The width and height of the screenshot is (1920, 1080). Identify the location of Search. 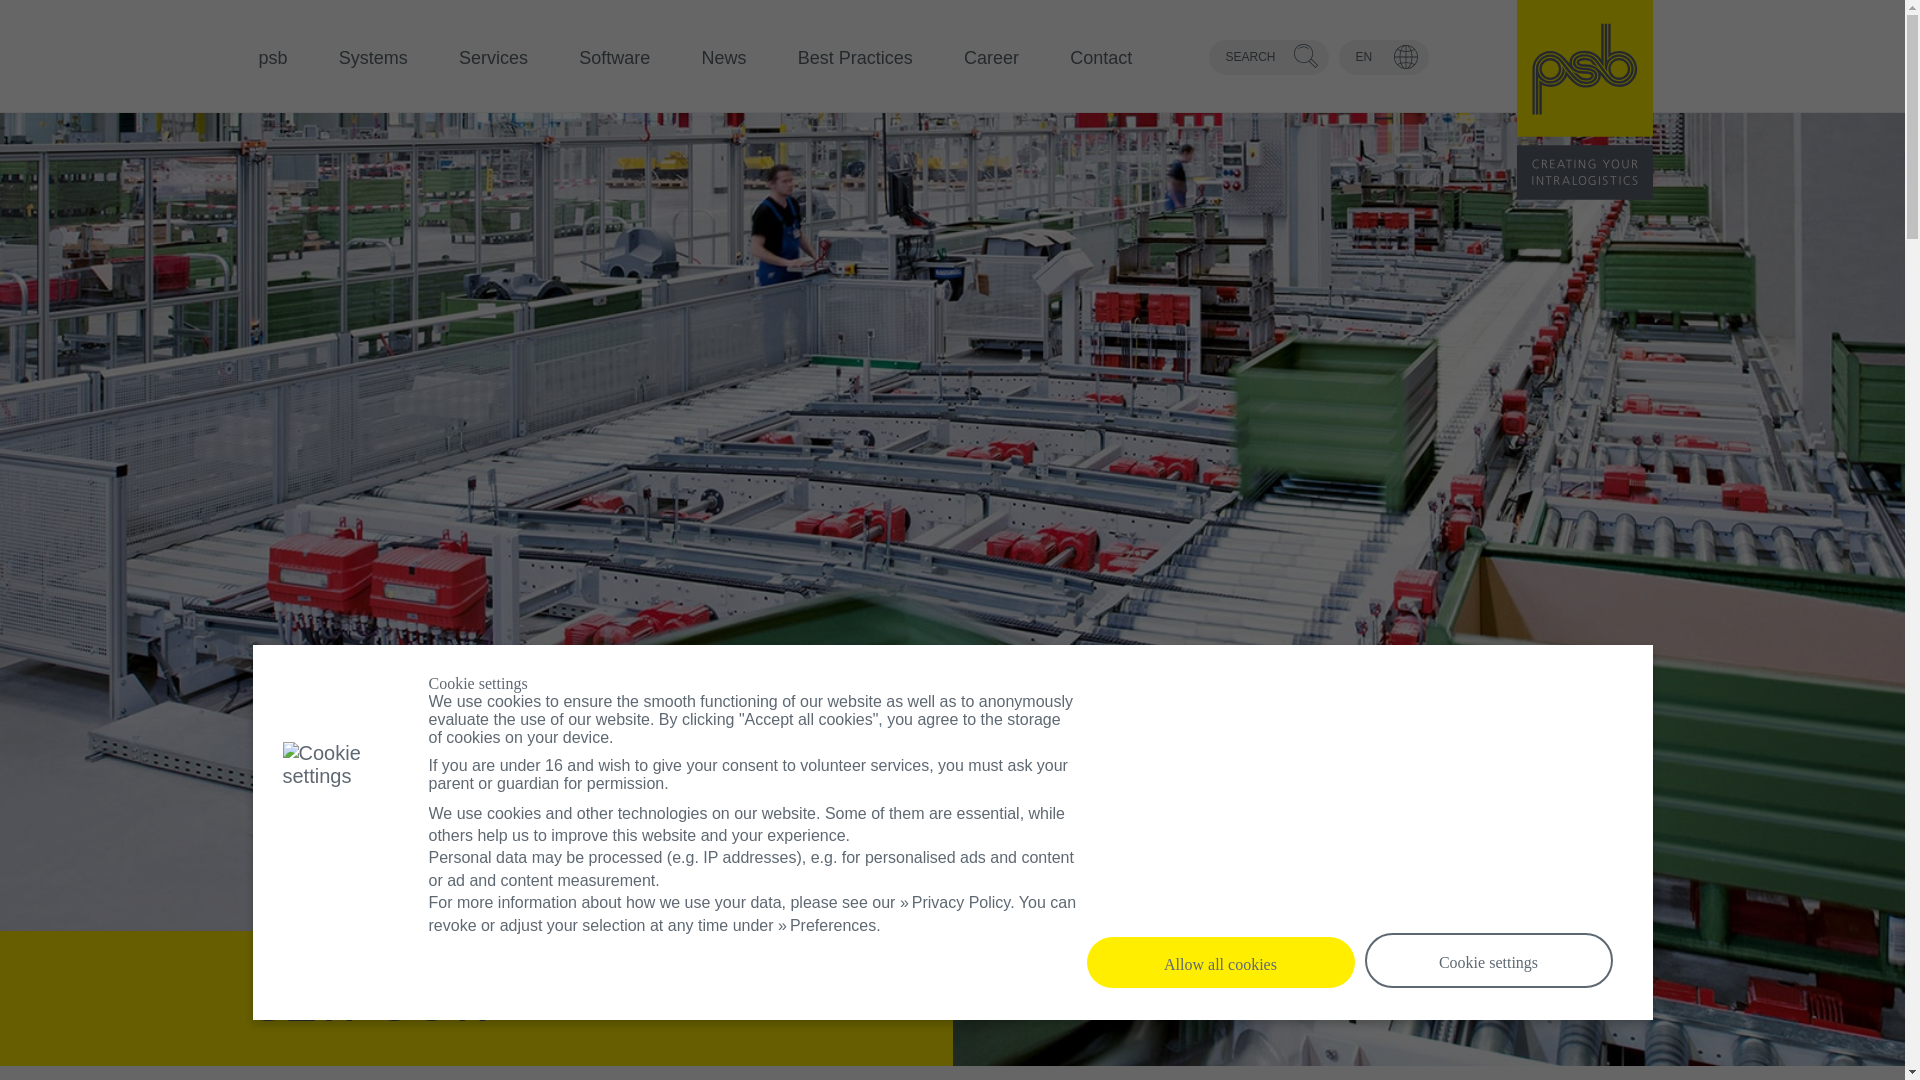
(1307, 56).